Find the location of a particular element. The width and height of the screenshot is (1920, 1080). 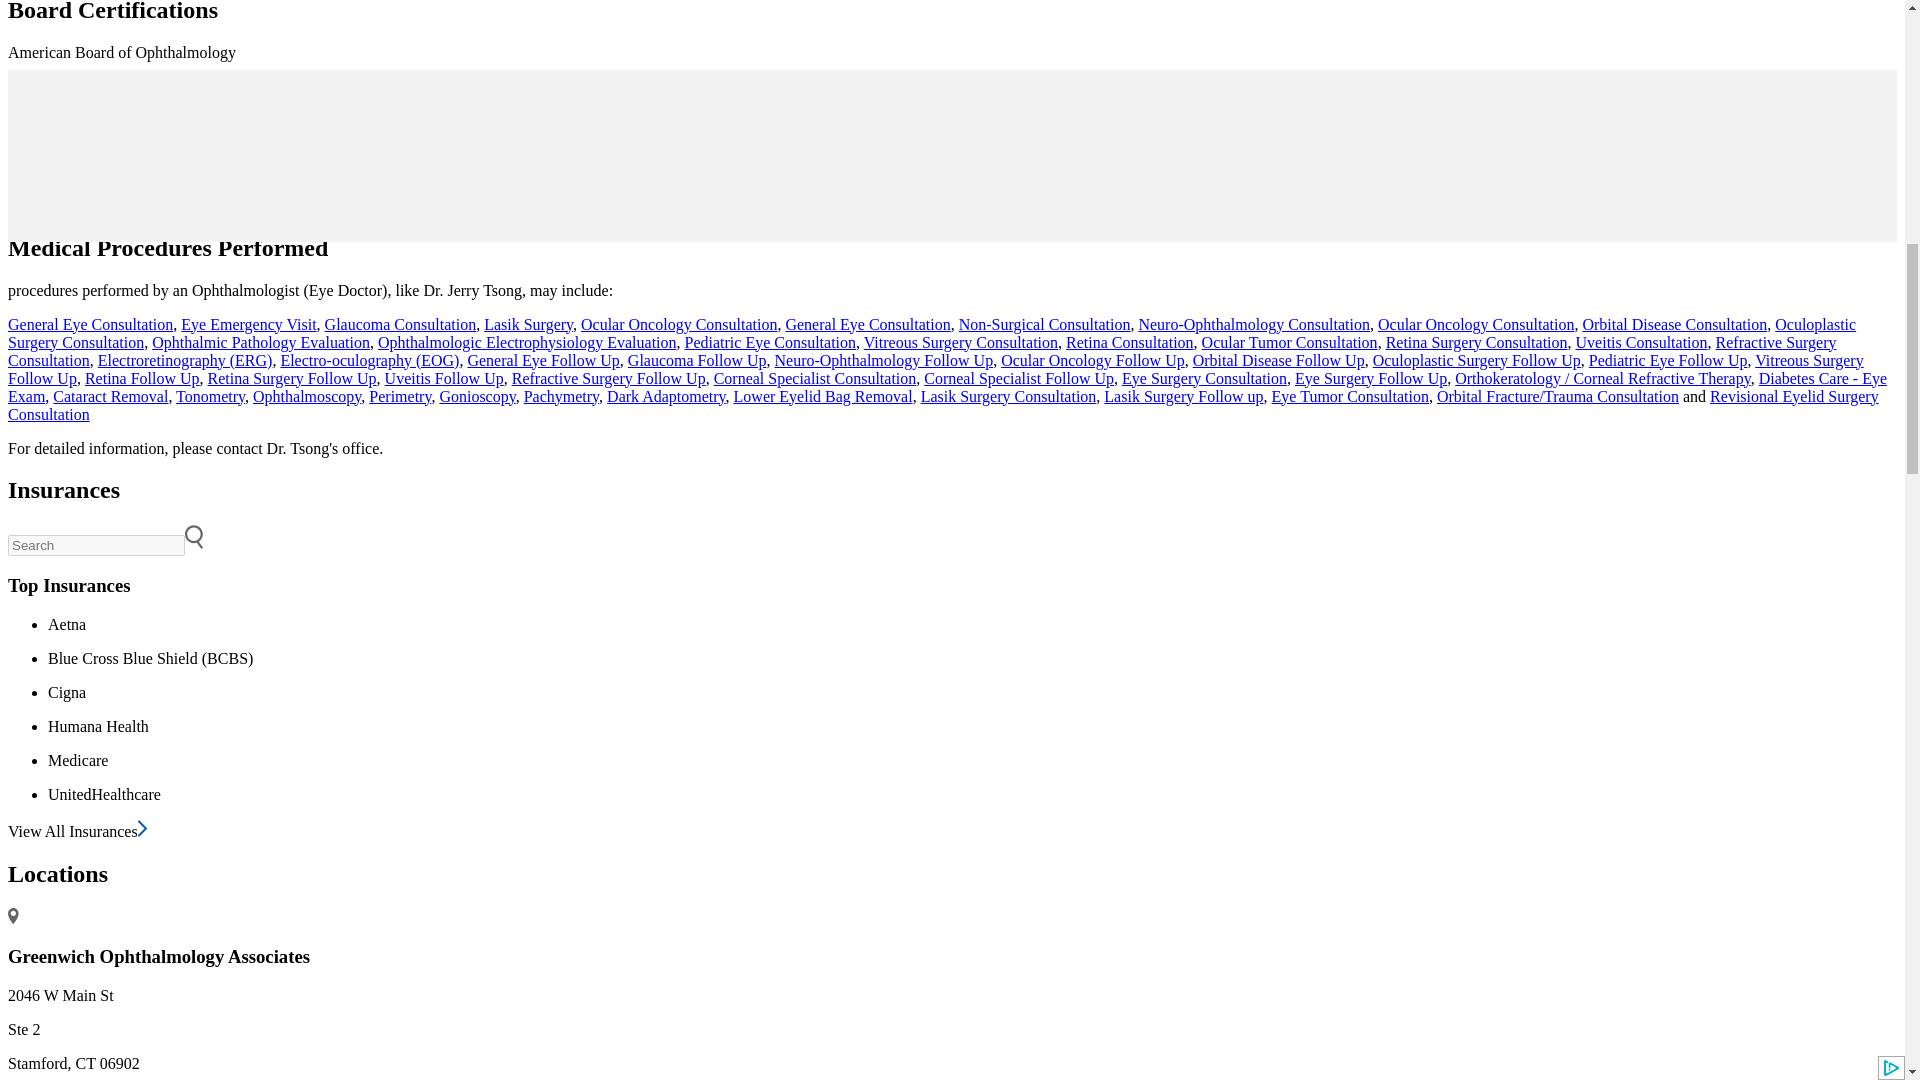

Pediatric Eye Consultation is located at coordinates (770, 342).